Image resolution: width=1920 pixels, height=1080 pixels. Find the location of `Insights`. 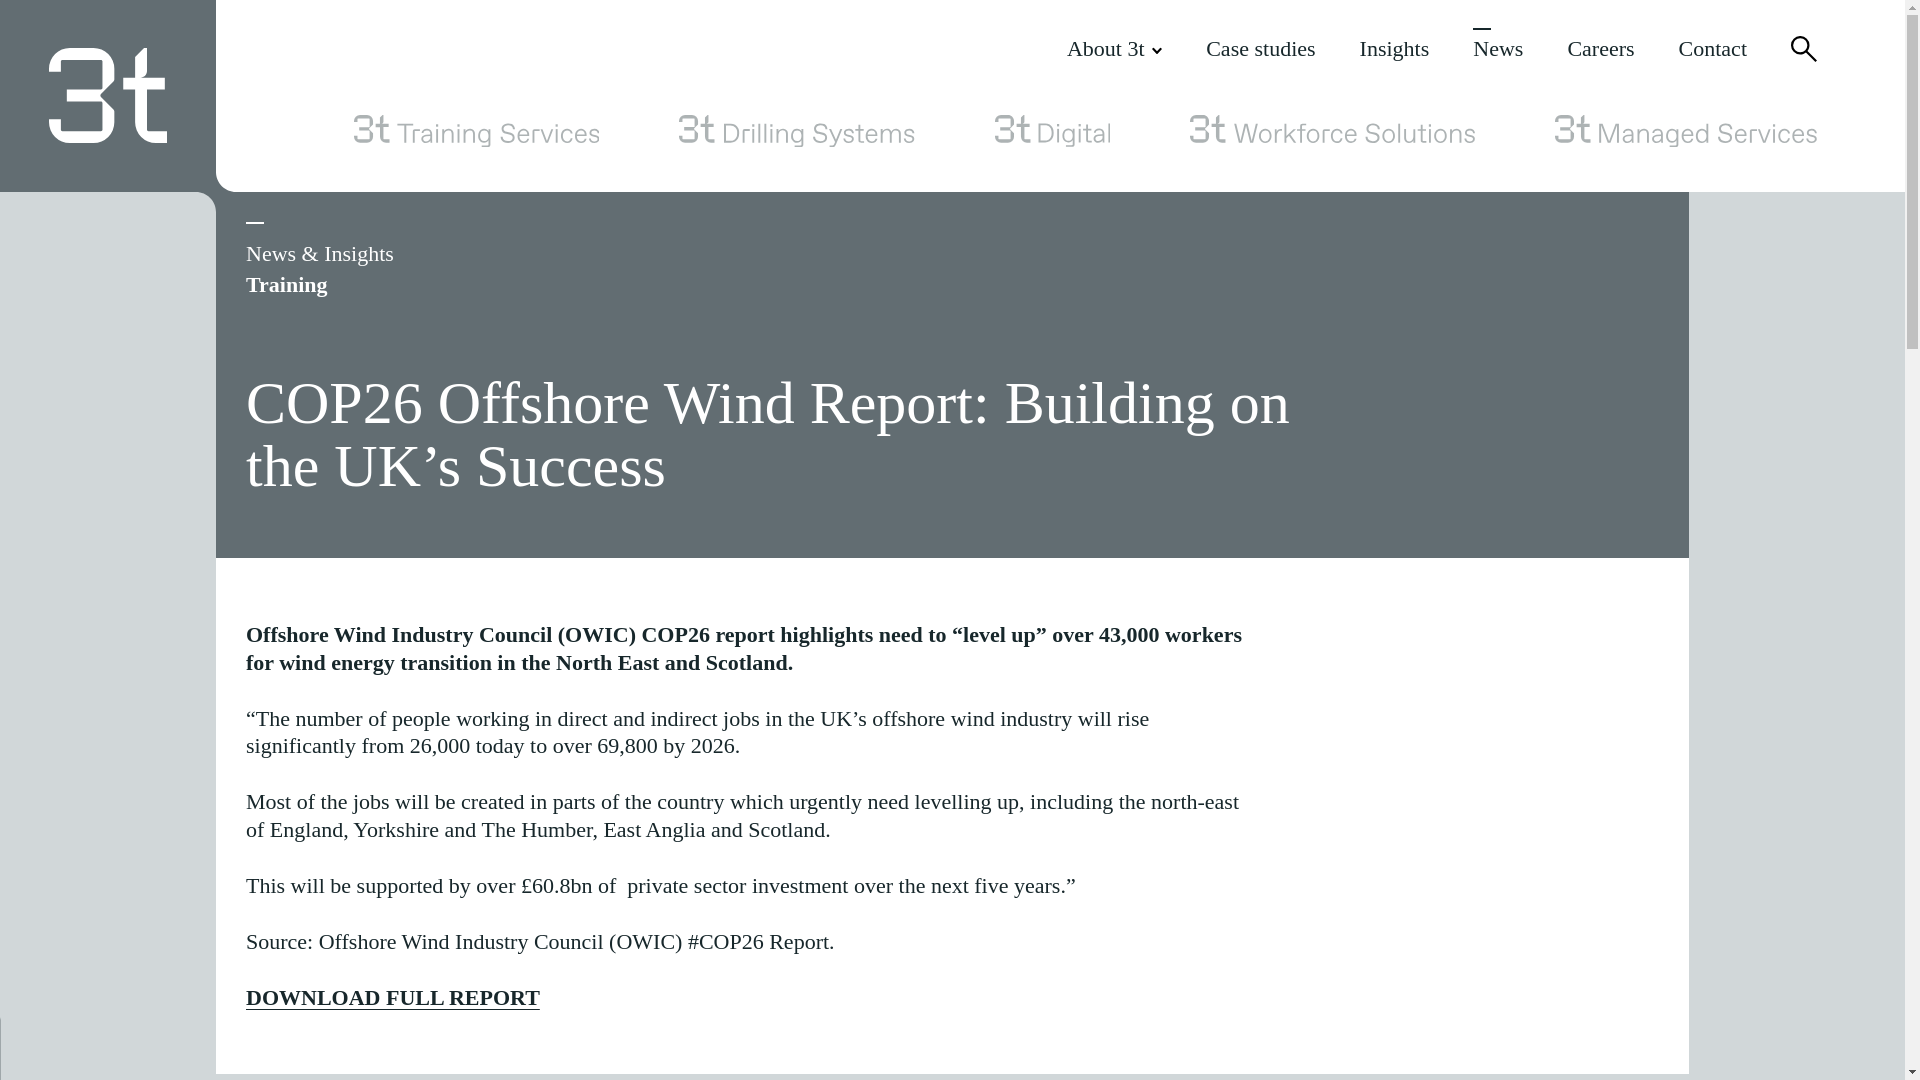

Insights is located at coordinates (1394, 48).